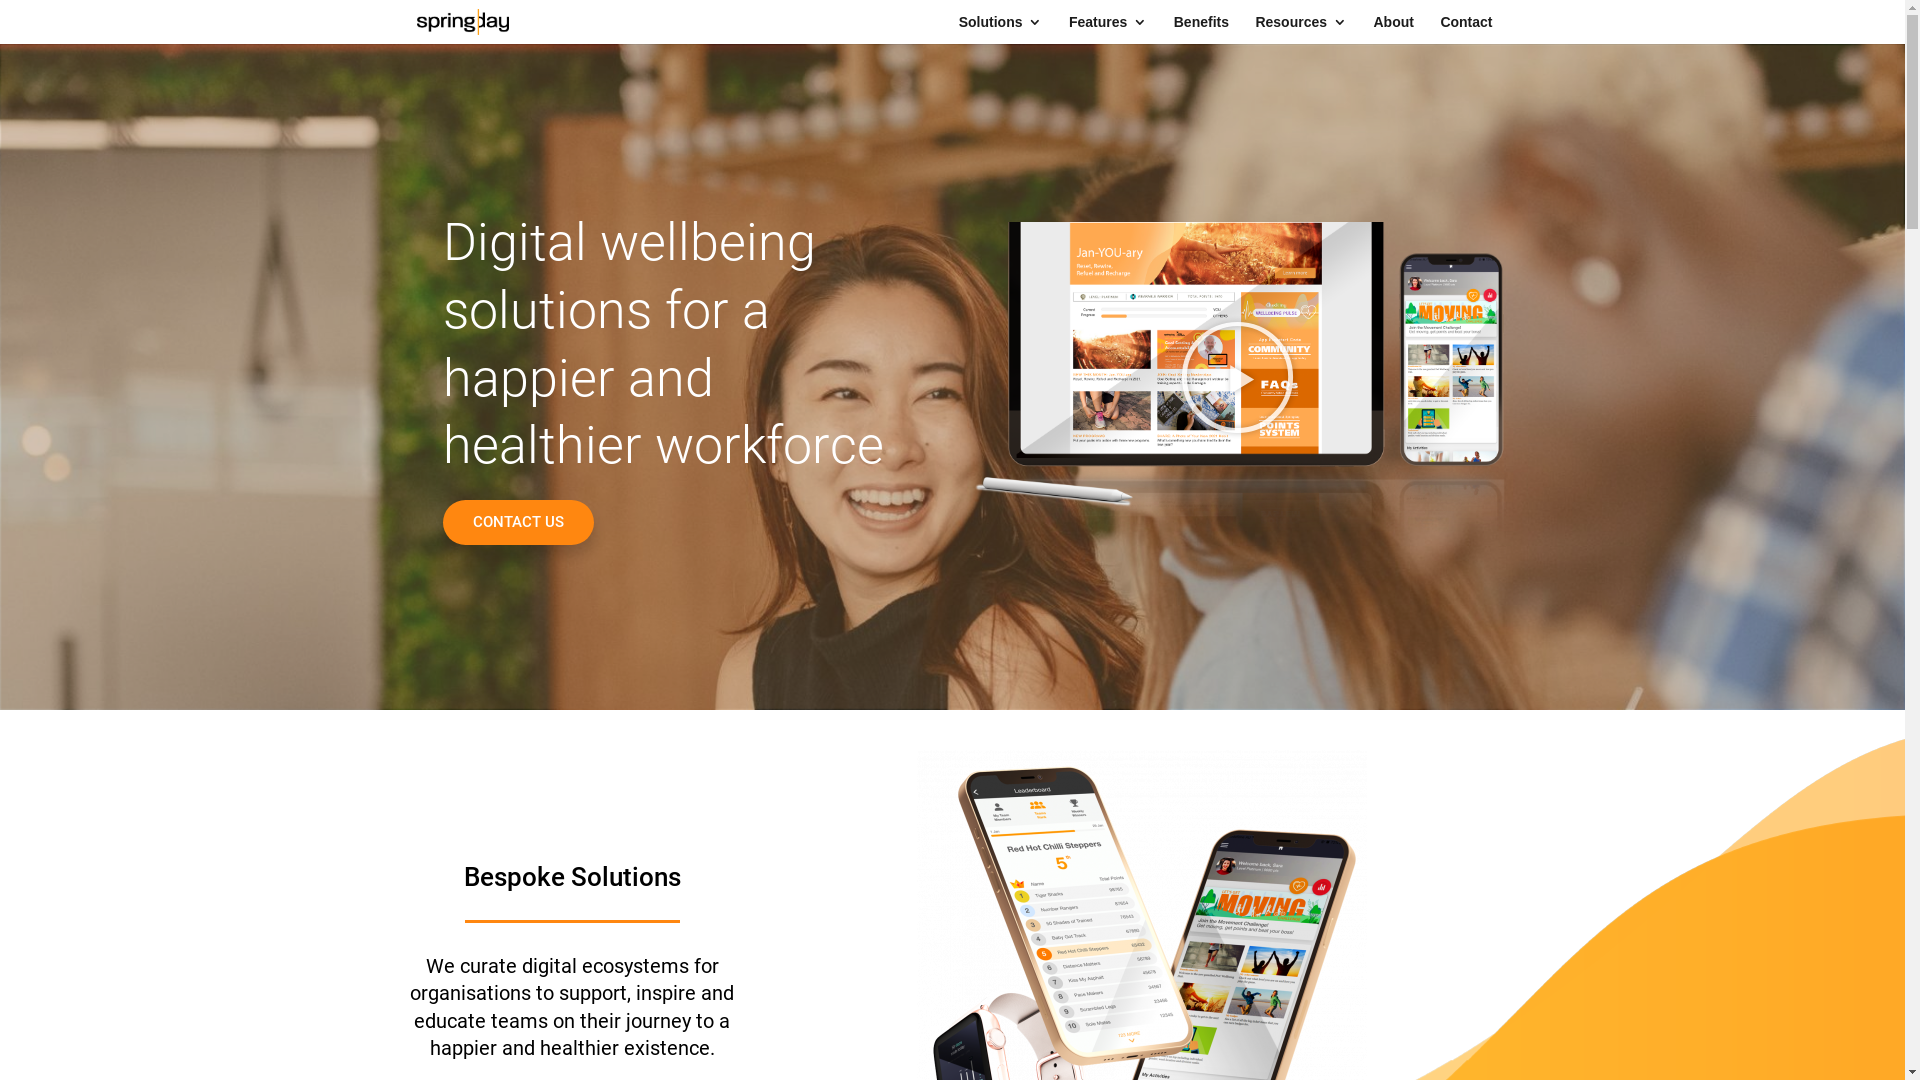 The width and height of the screenshot is (1920, 1080). What do you see at coordinates (1466, 30) in the screenshot?
I see `Contact` at bounding box center [1466, 30].